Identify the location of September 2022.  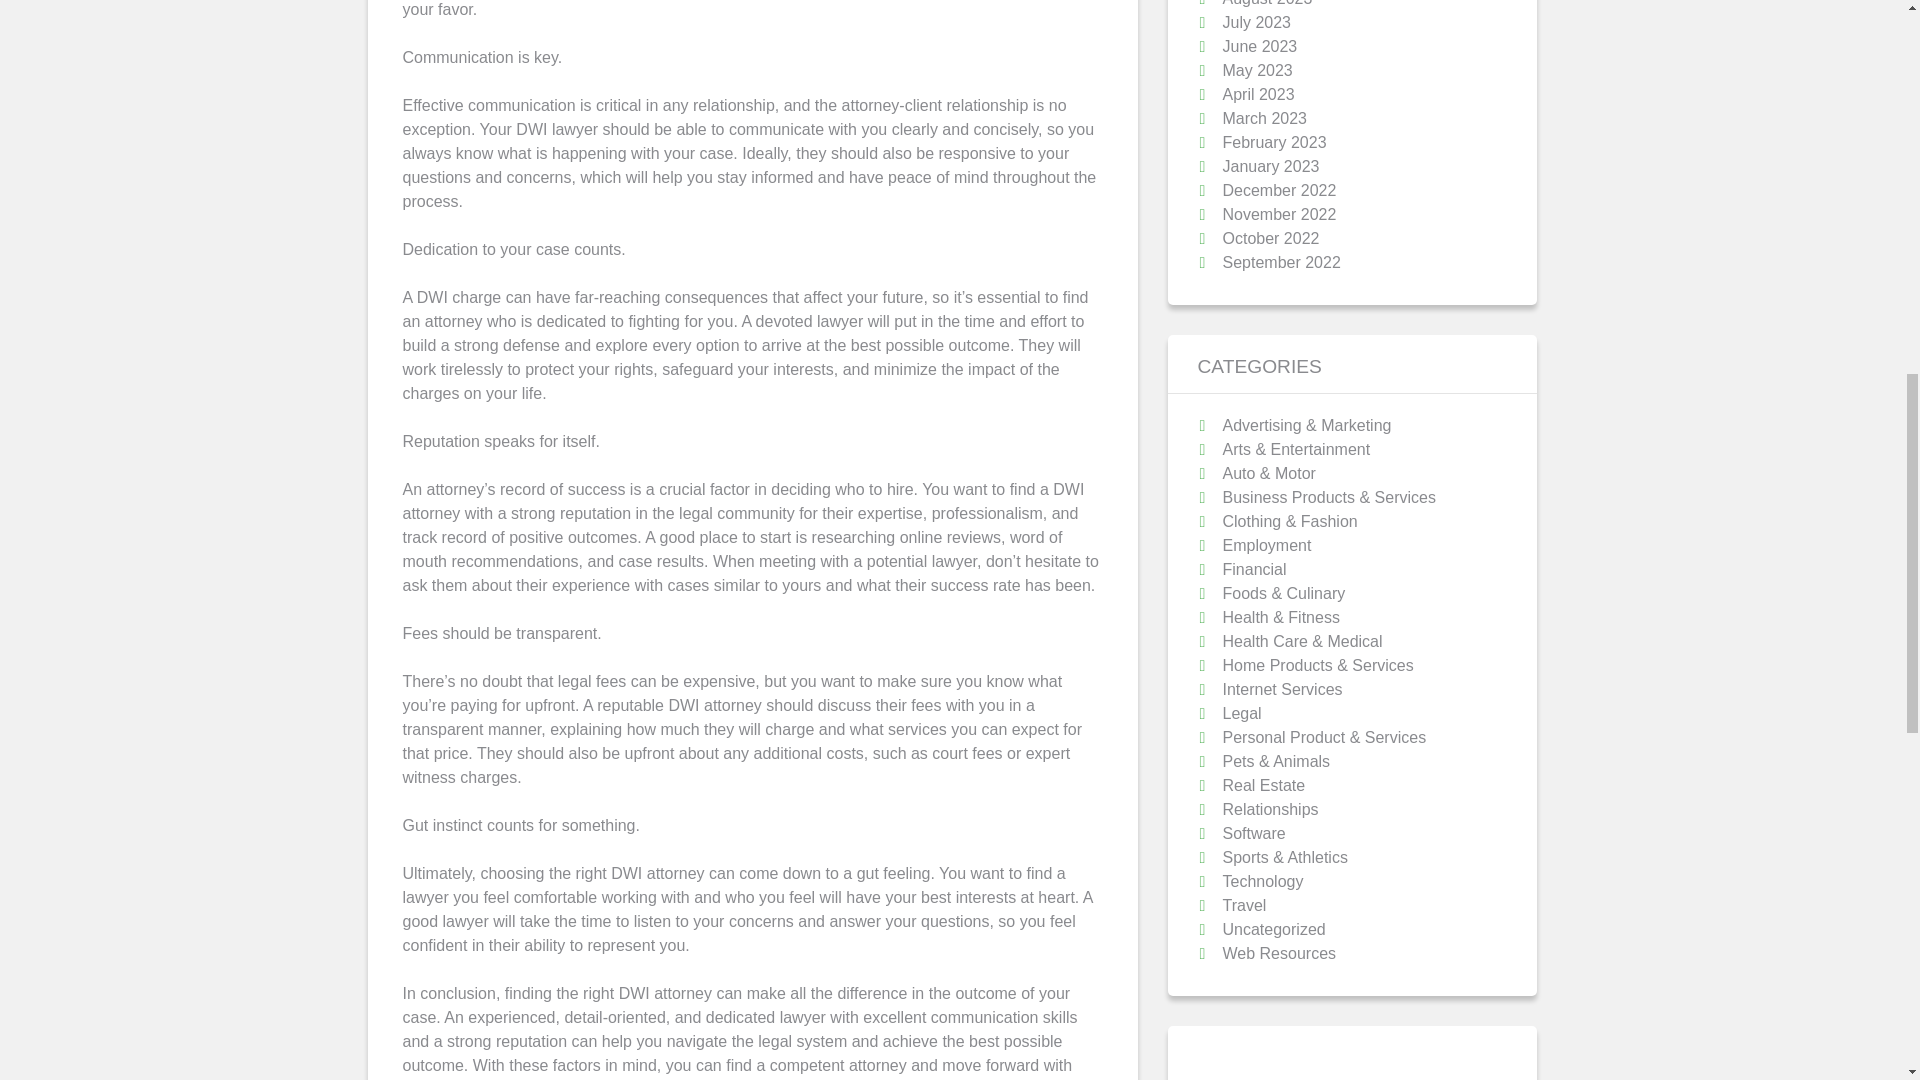
(1280, 262).